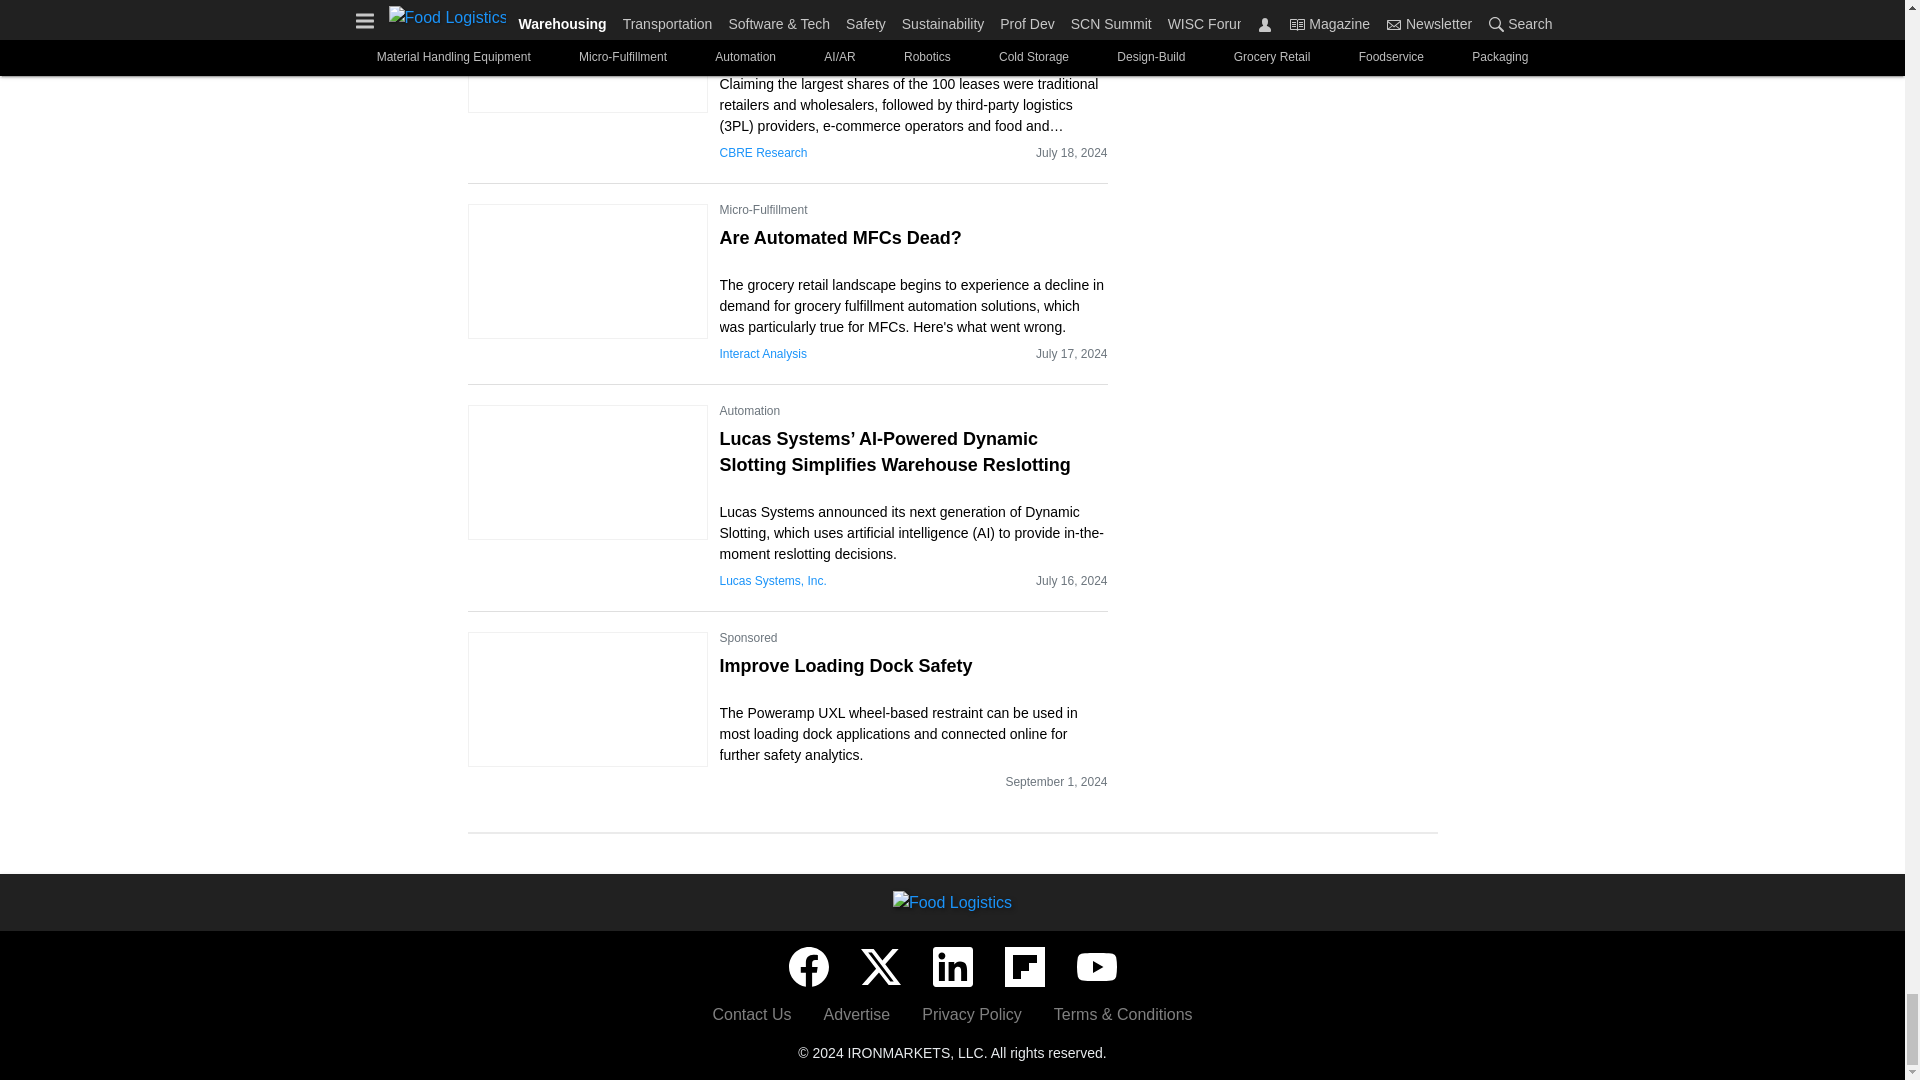 The width and height of the screenshot is (1920, 1080). What do you see at coordinates (807, 967) in the screenshot?
I see `Facebook icon` at bounding box center [807, 967].